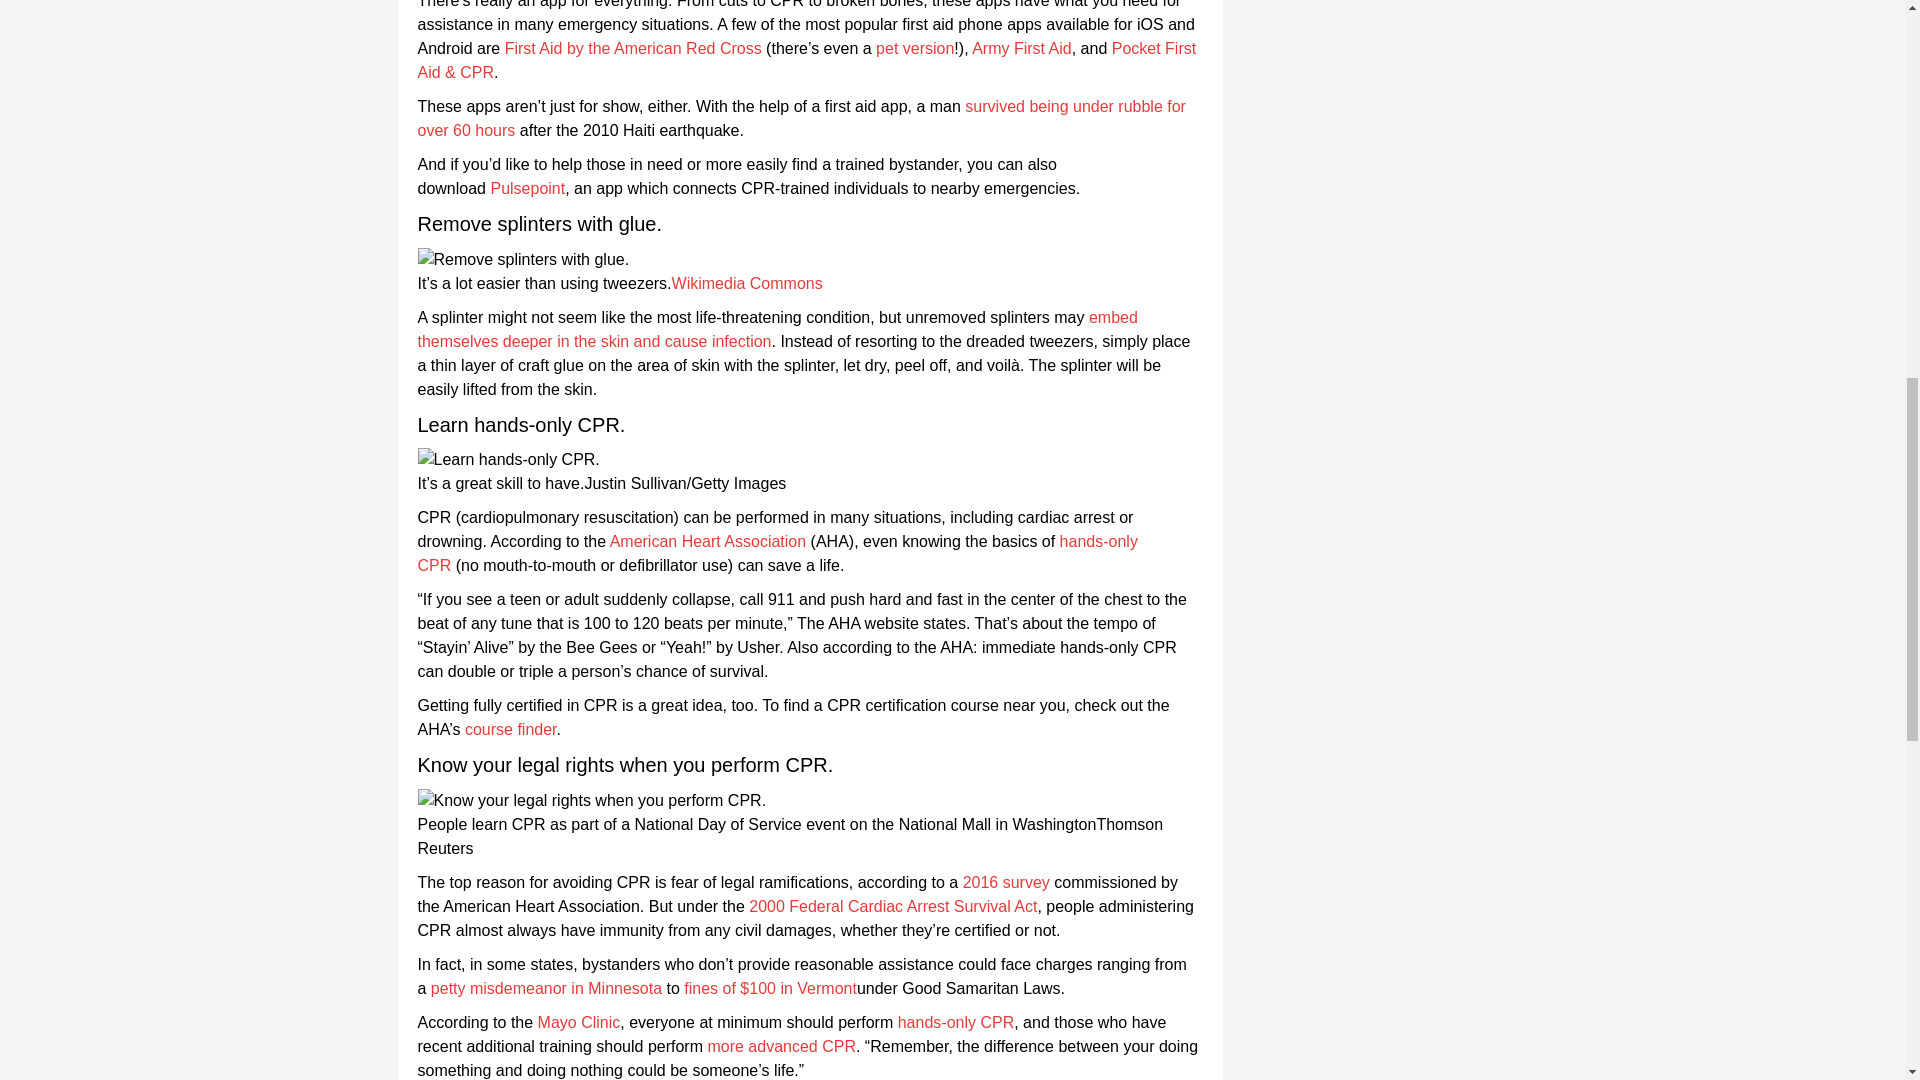 The height and width of the screenshot is (1080, 1920). What do you see at coordinates (914, 48) in the screenshot?
I see `pet version` at bounding box center [914, 48].